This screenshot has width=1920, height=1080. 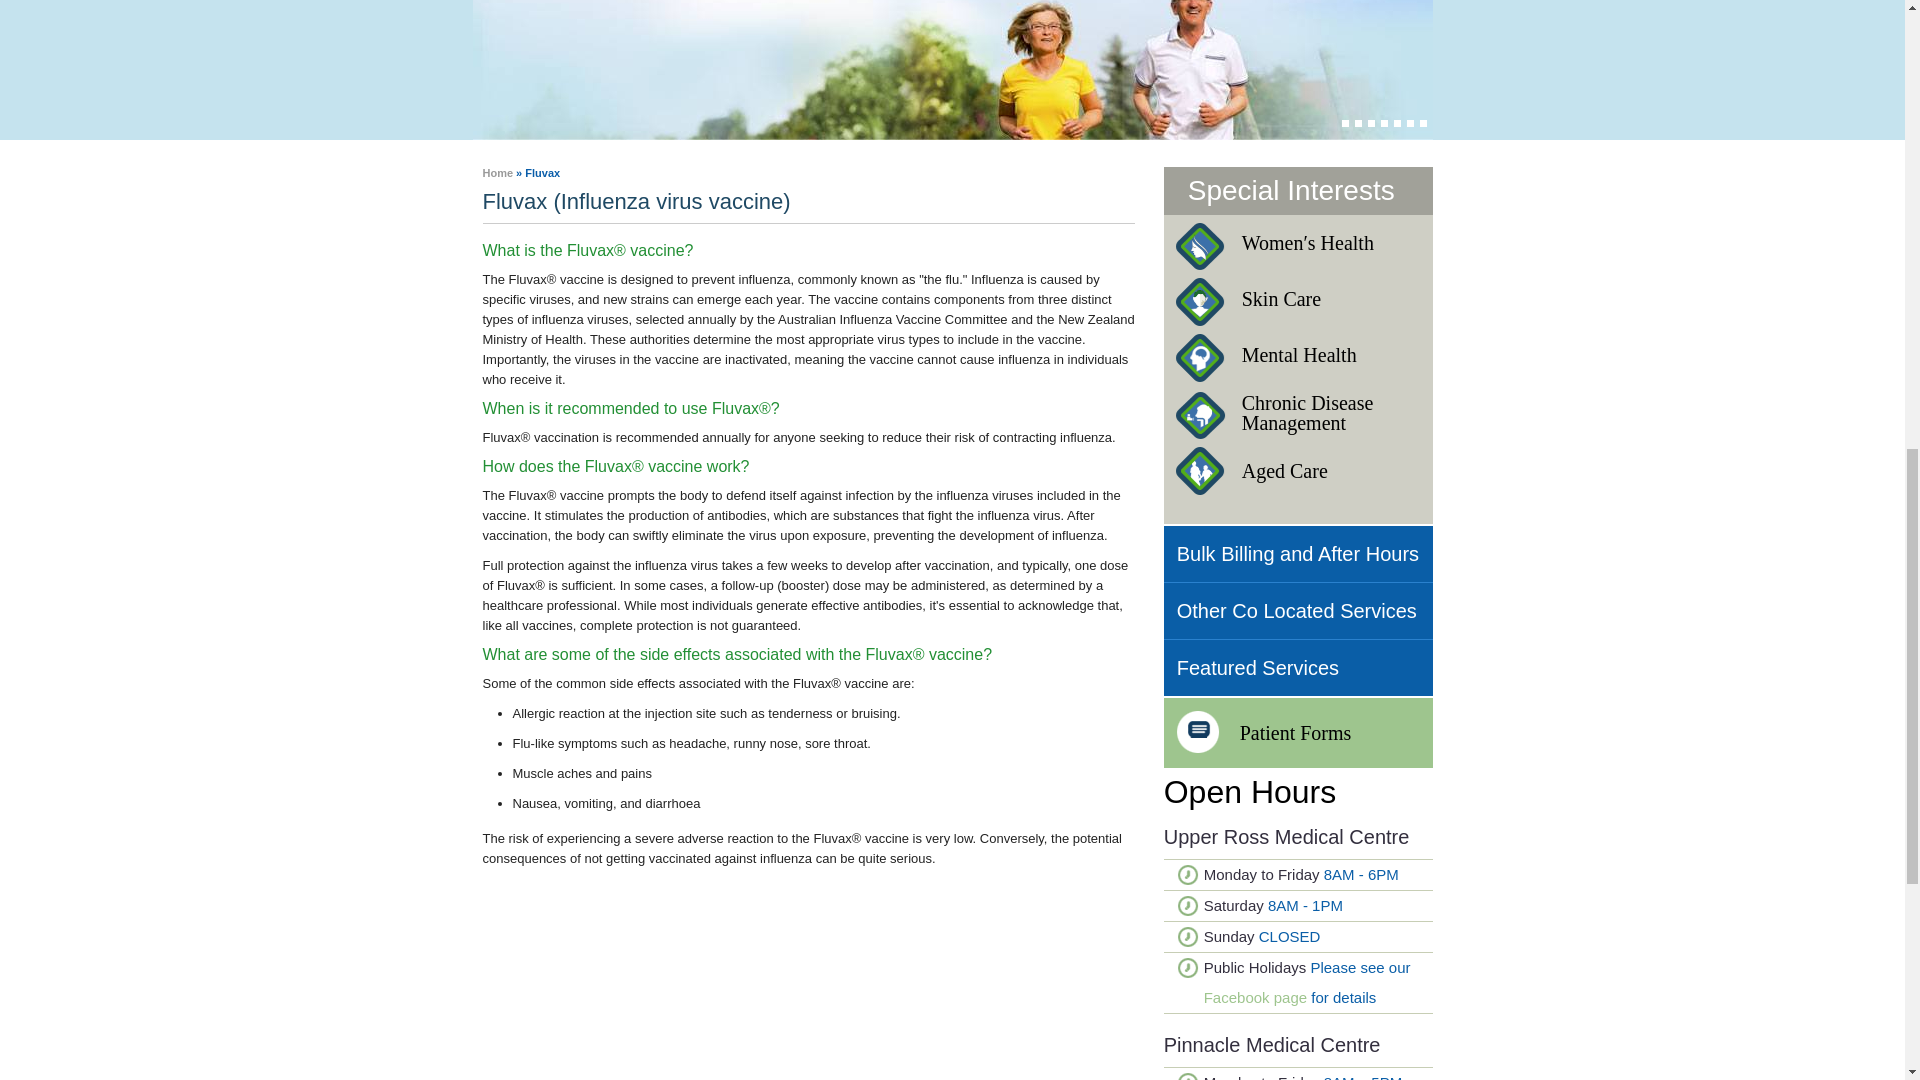 What do you see at coordinates (1298, 470) in the screenshot?
I see `Aged Care` at bounding box center [1298, 470].